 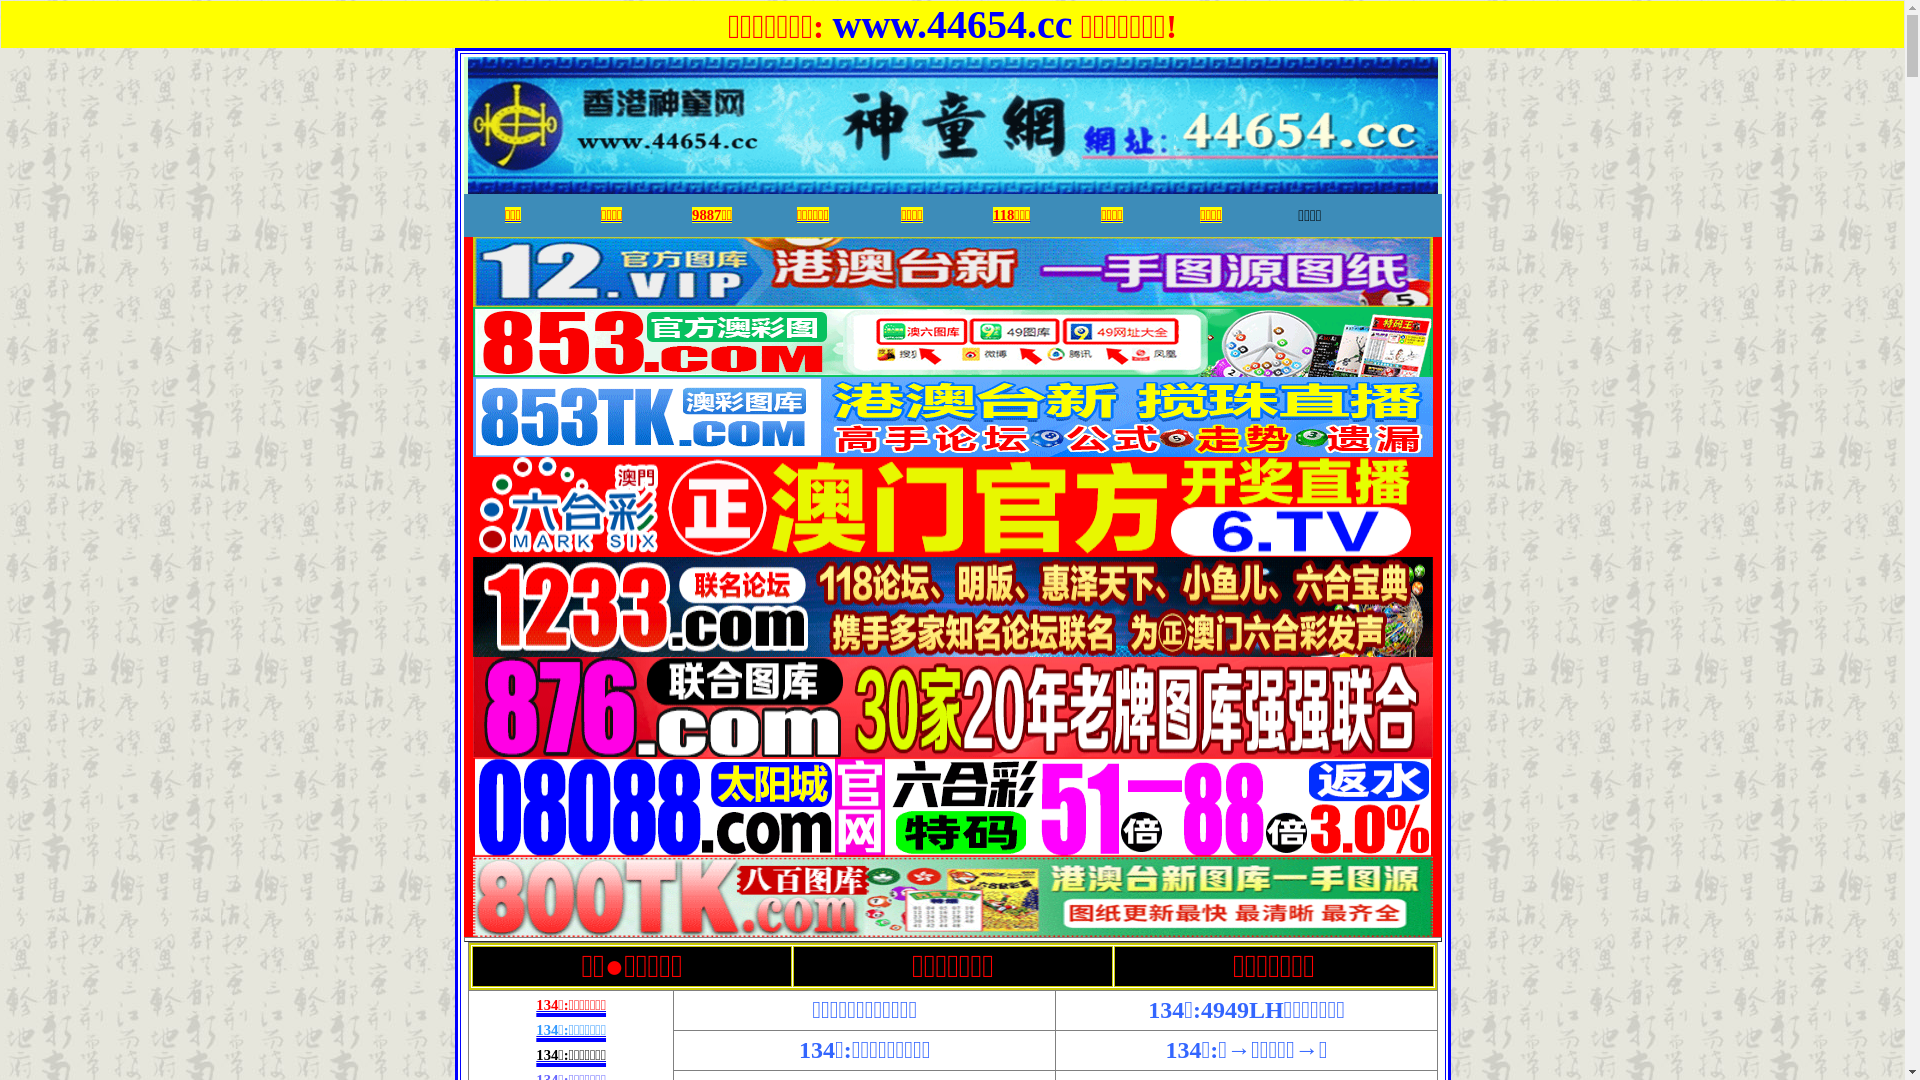 I want to click on 9.23, so click(x=952, y=548).